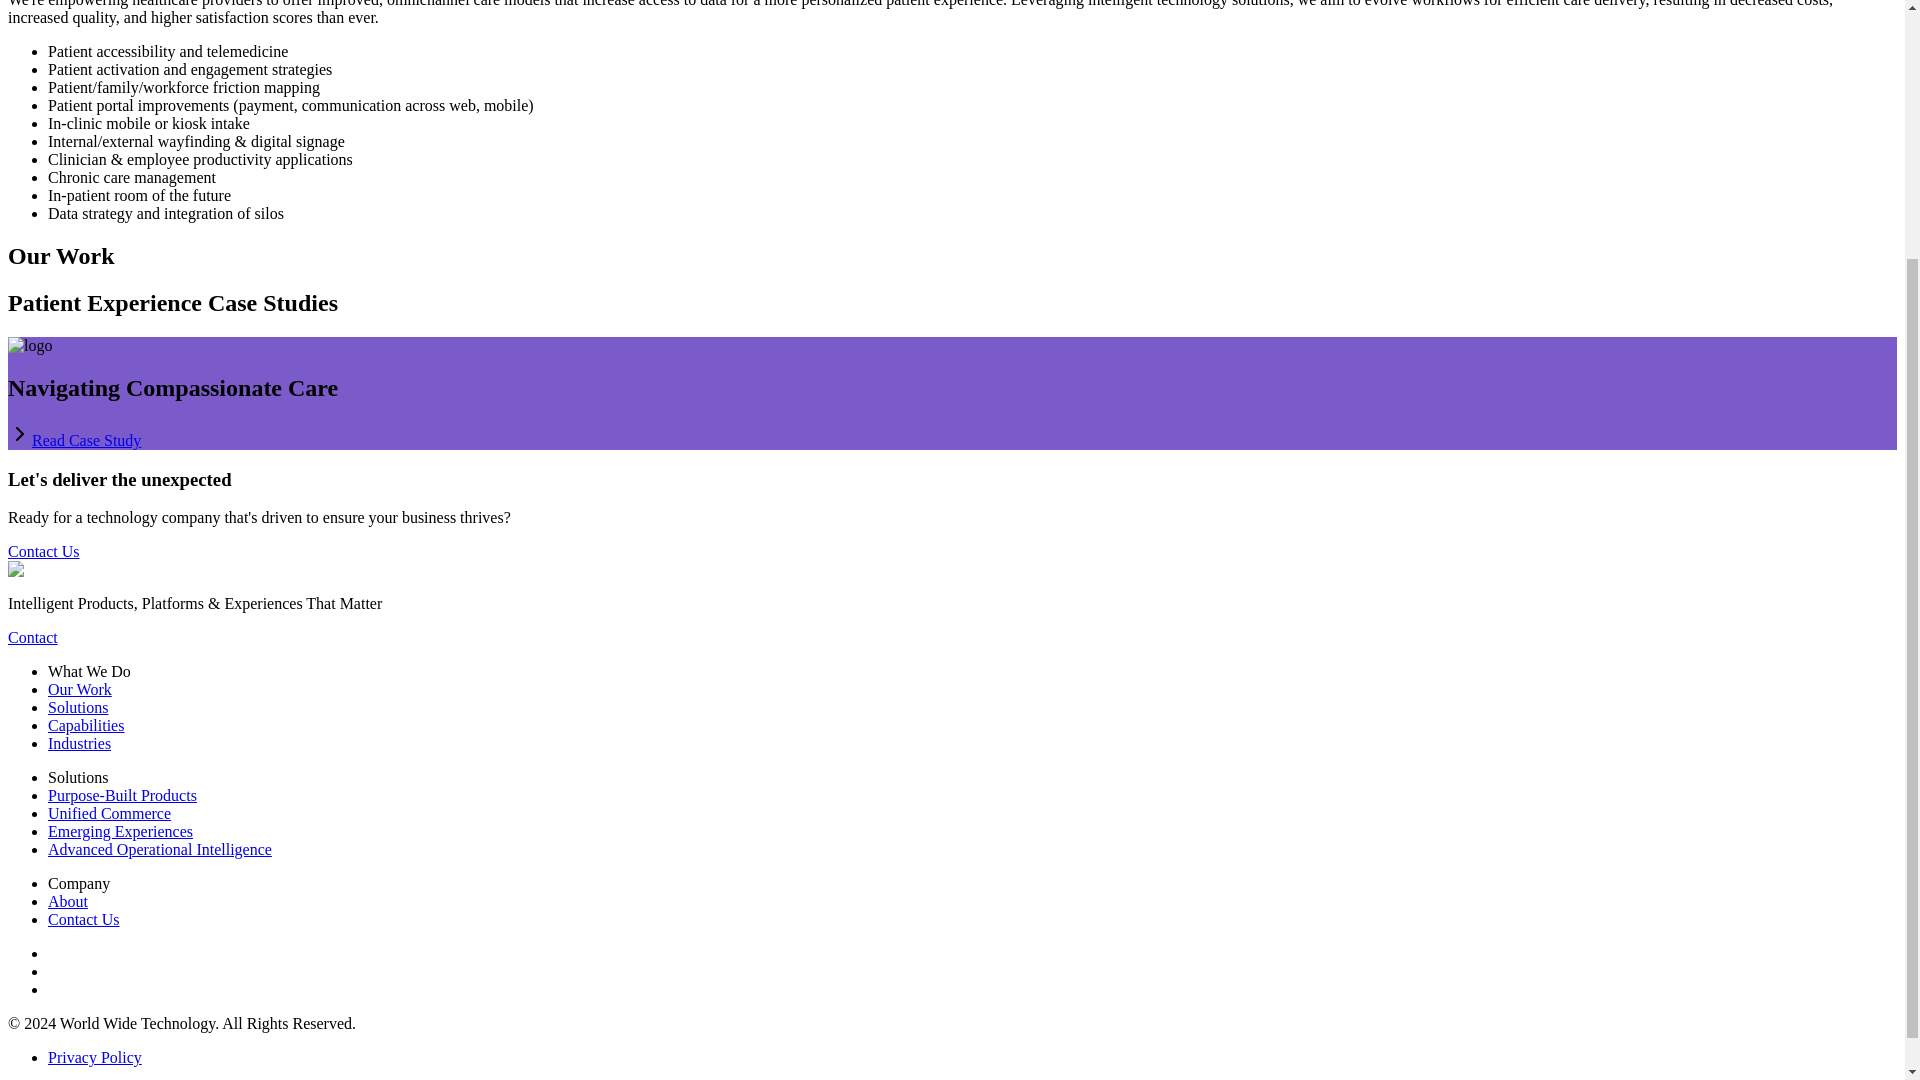  What do you see at coordinates (78, 707) in the screenshot?
I see `Solutions` at bounding box center [78, 707].